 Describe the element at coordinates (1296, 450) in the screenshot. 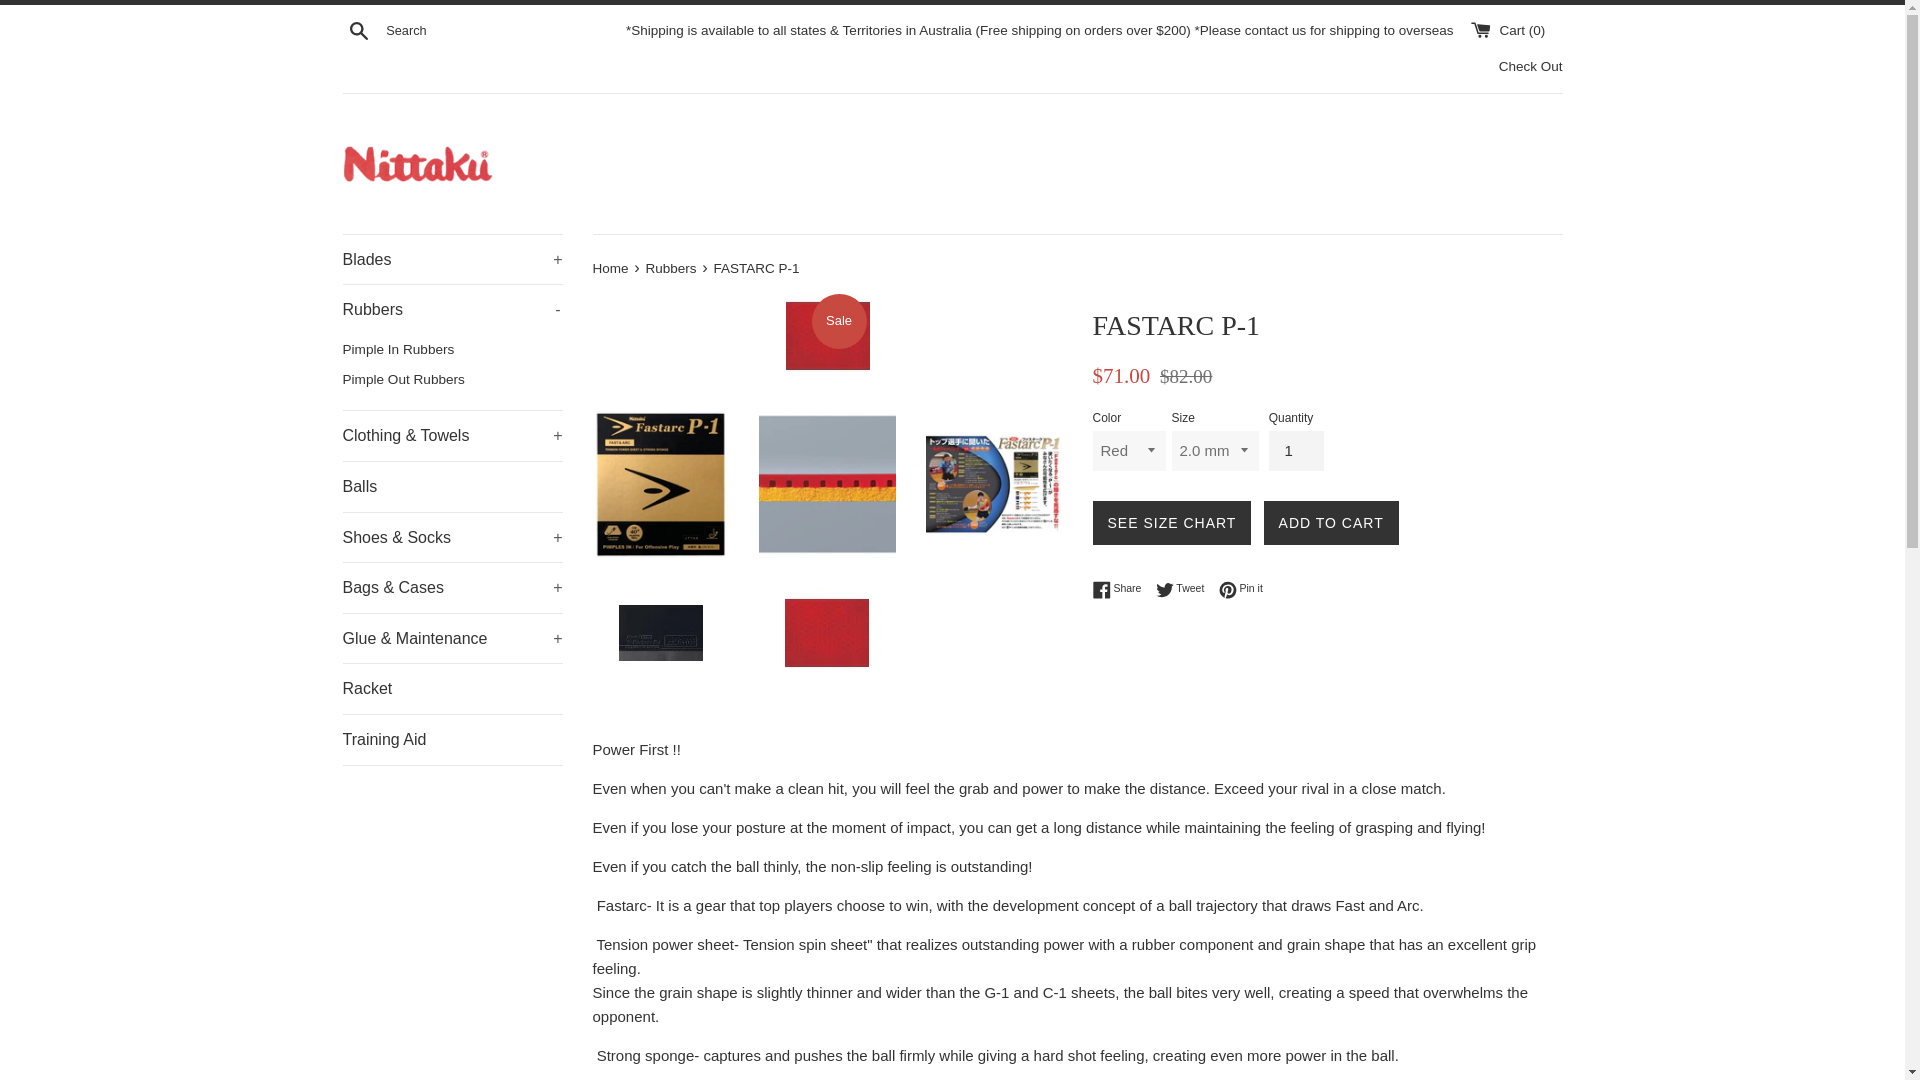

I see `1` at that location.